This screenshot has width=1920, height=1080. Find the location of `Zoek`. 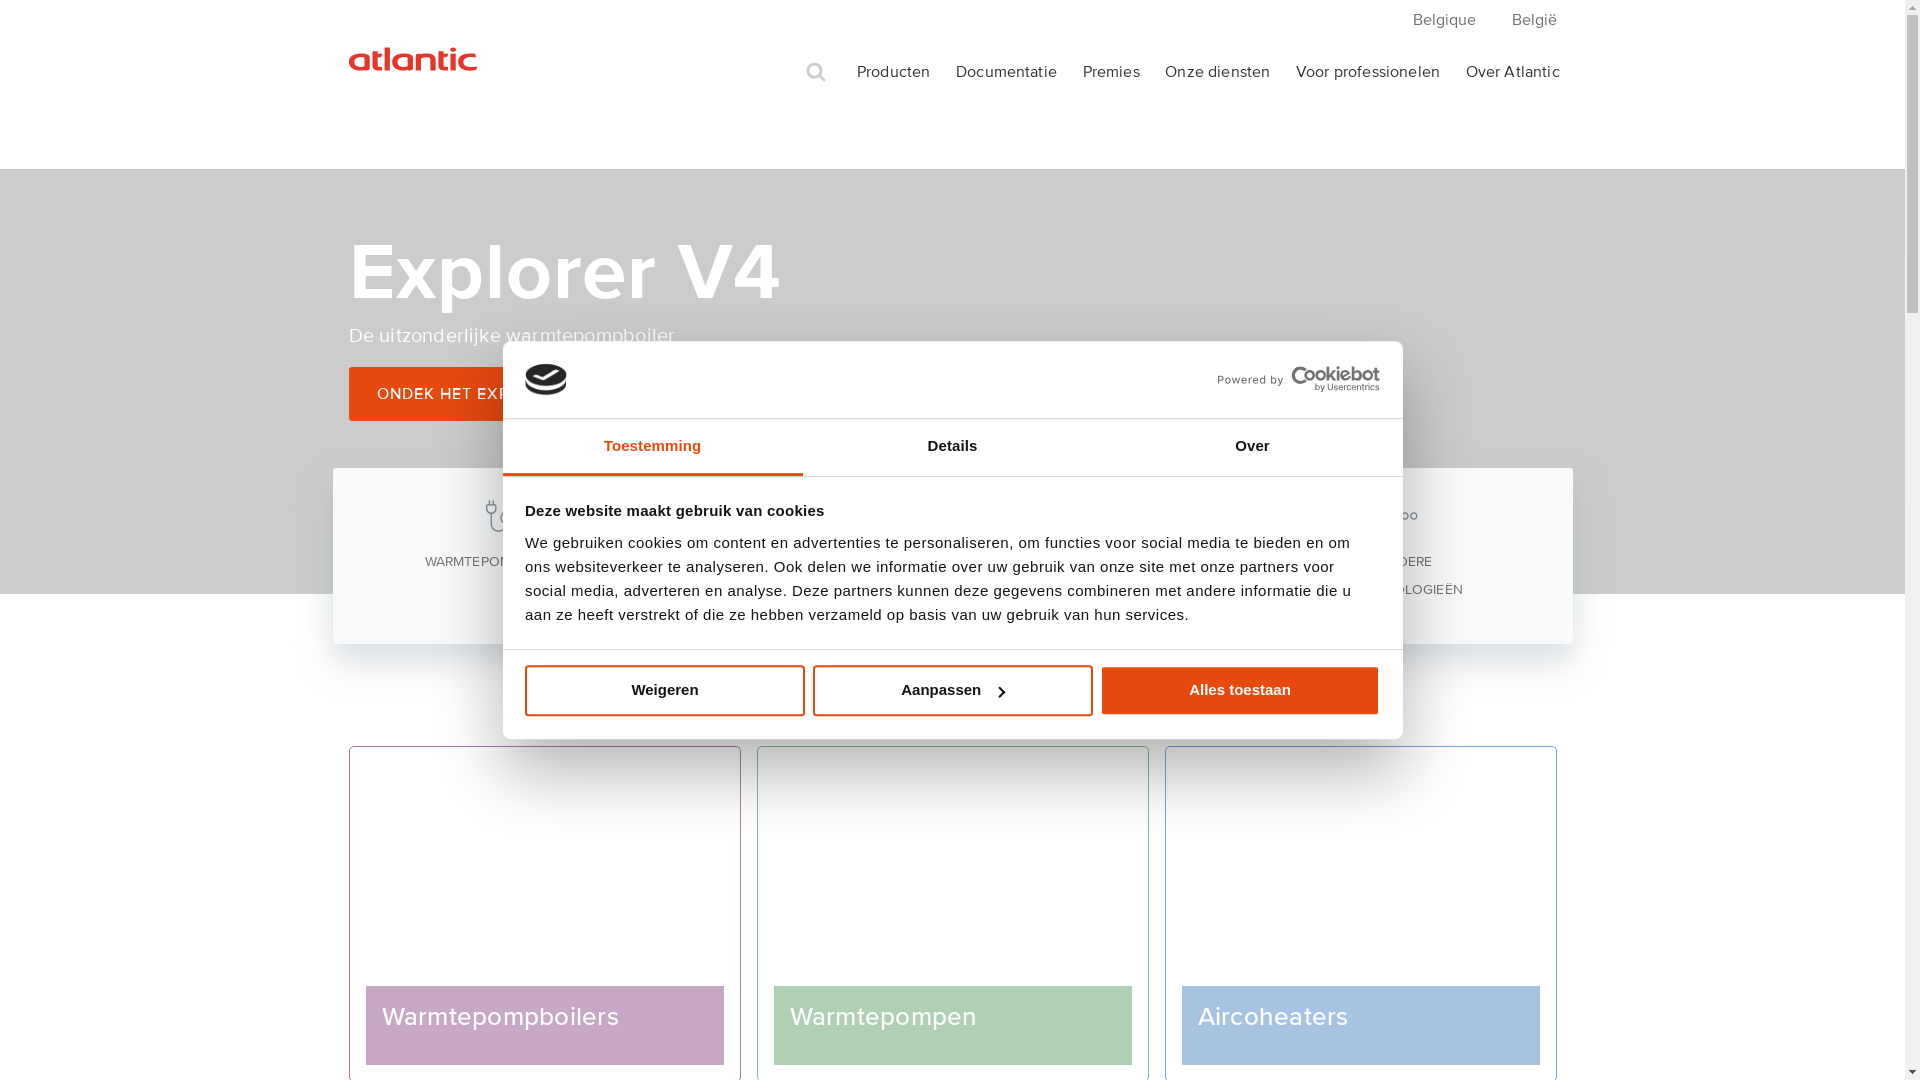

Zoek is located at coordinates (816, 72).